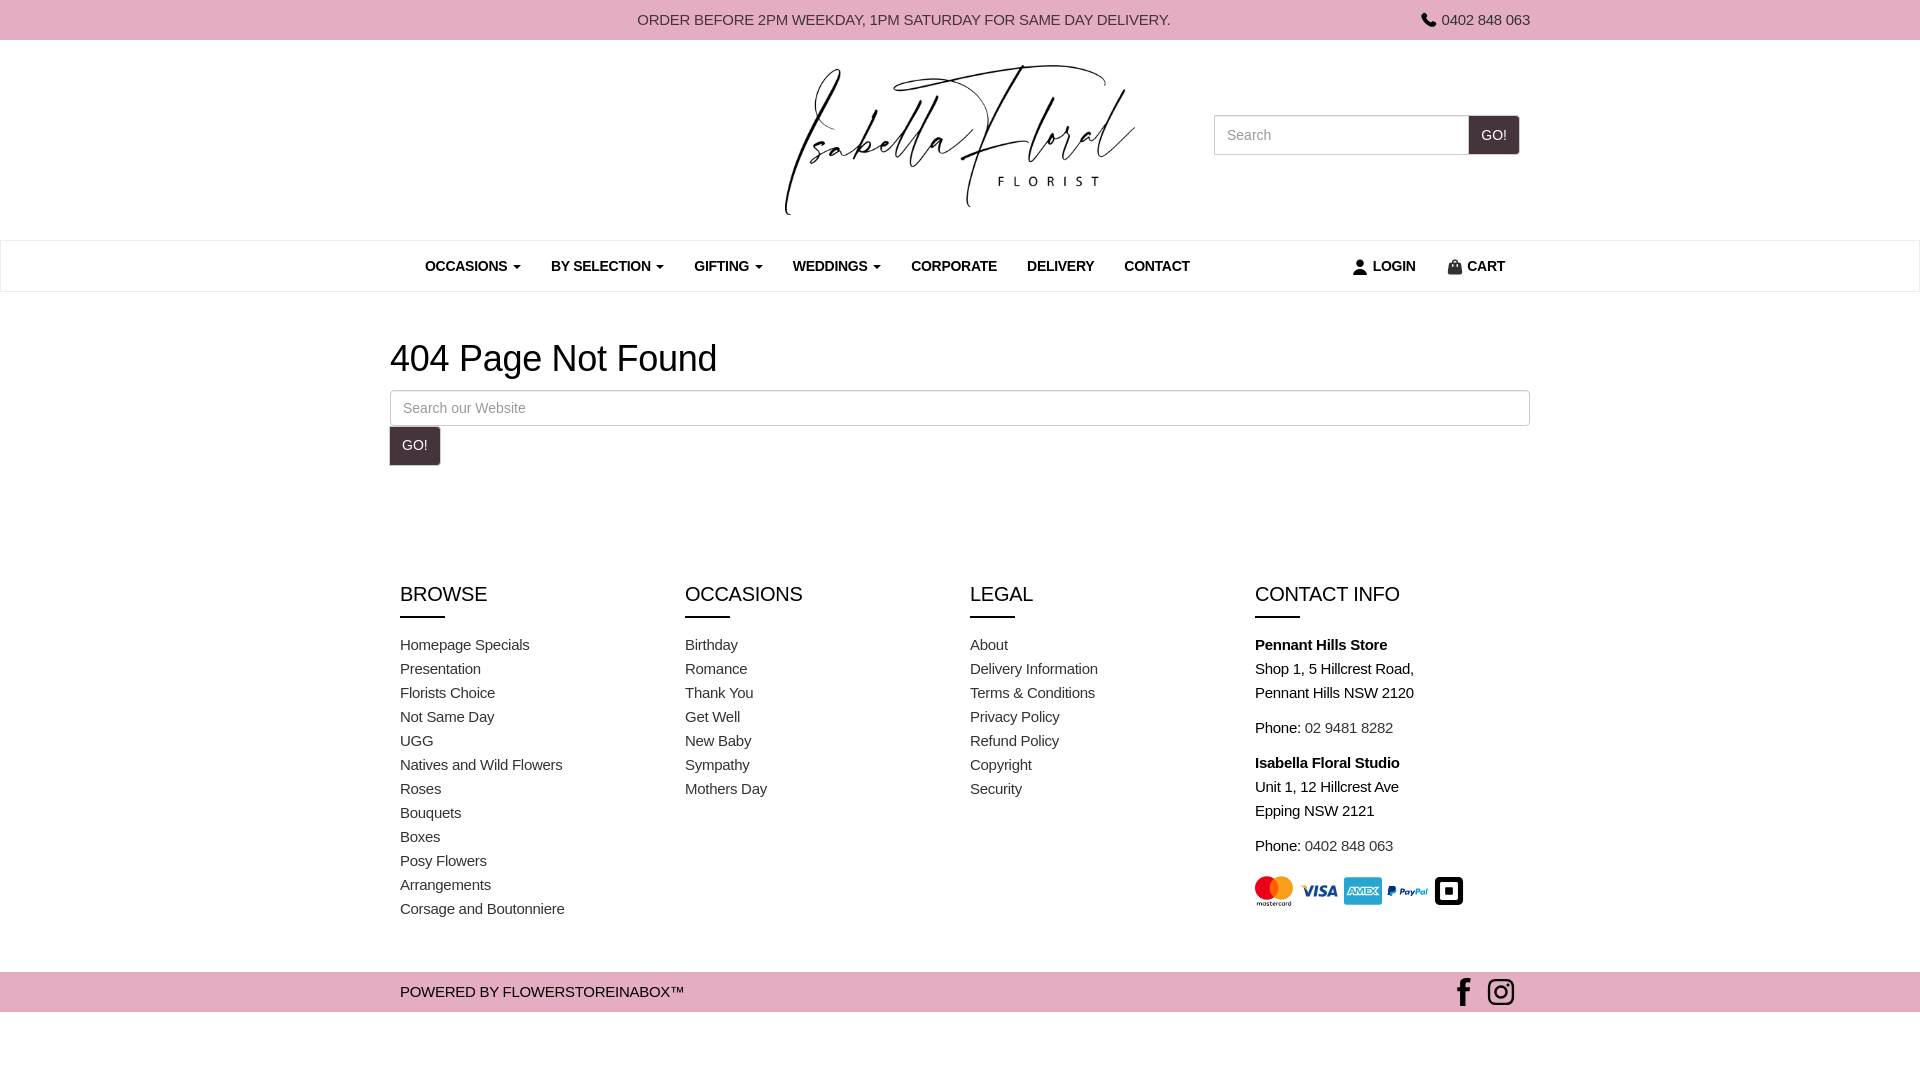 This screenshot has height=1080, width=1920. Describe the element at coordinates (415, 446) in the screenshot. I see `GO!` at that location.